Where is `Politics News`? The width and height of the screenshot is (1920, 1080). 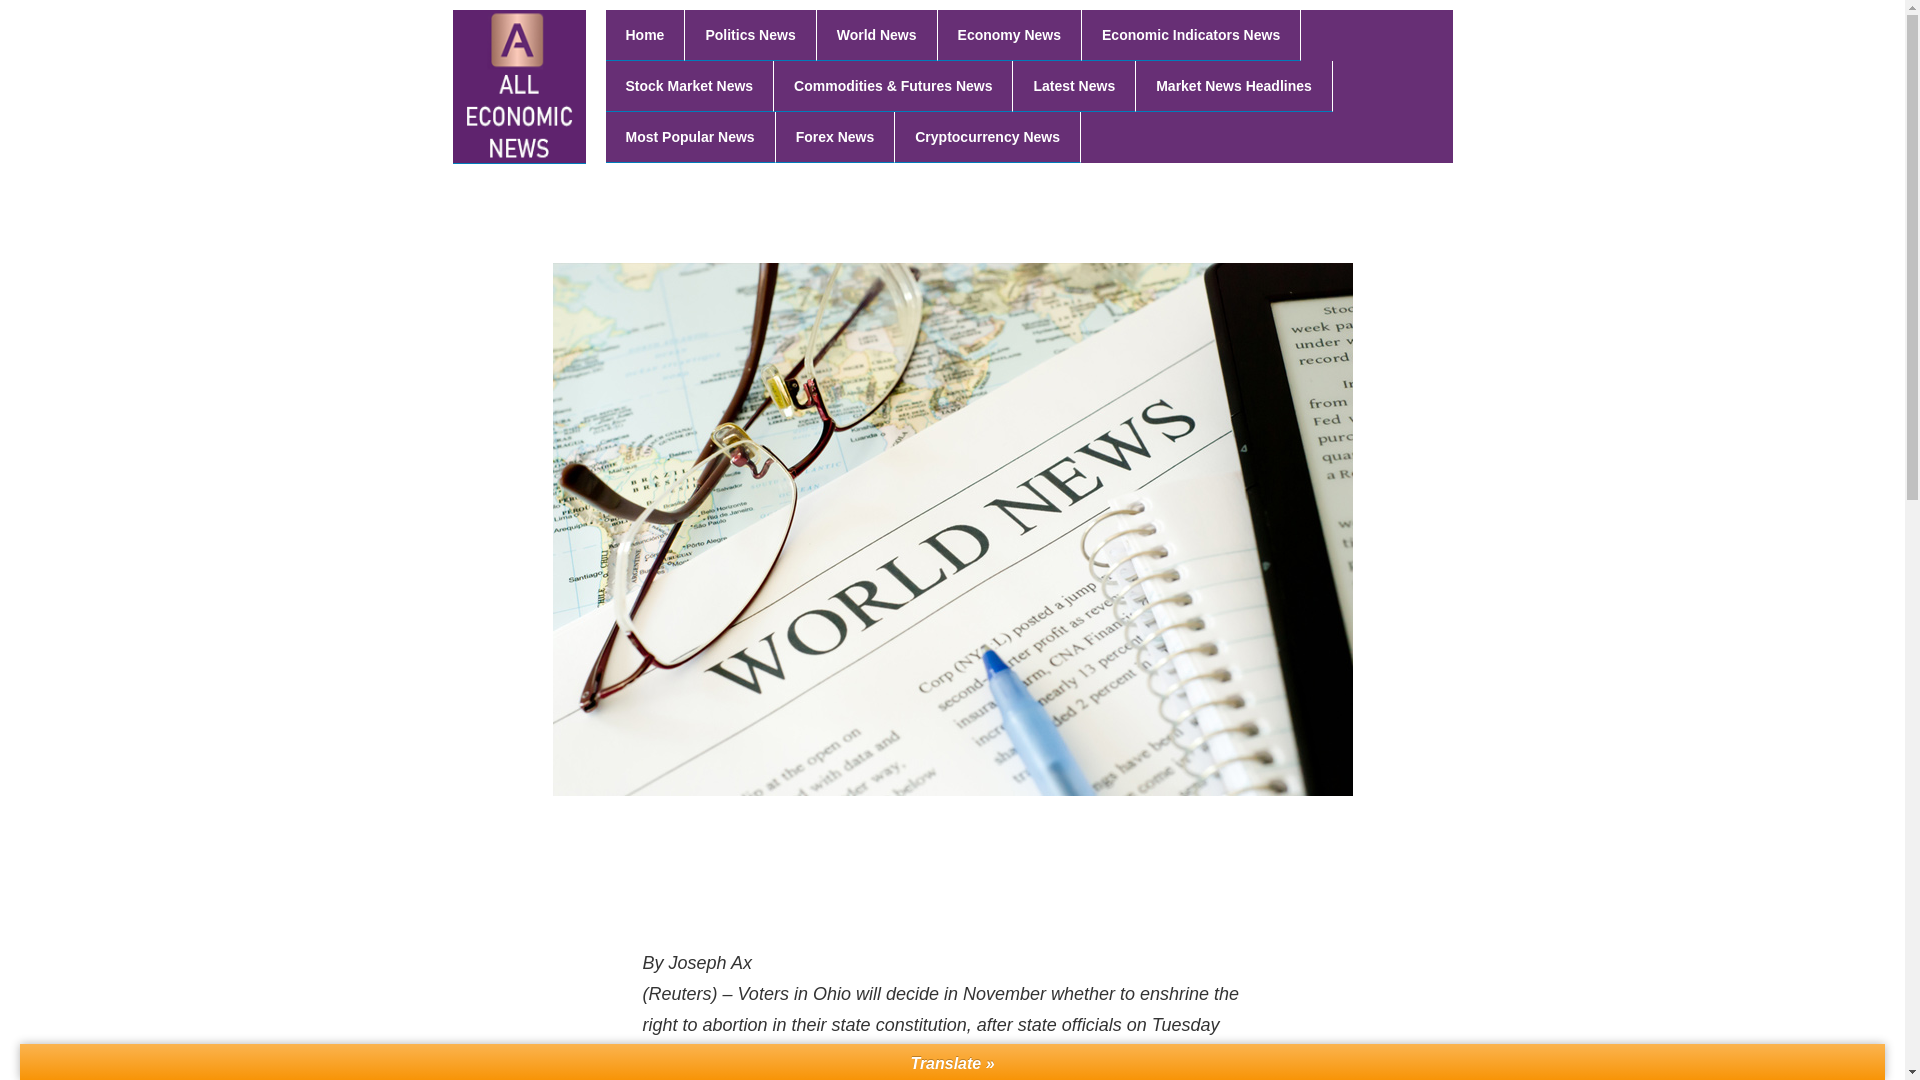 Politics News is located at coordinates (750, 34).